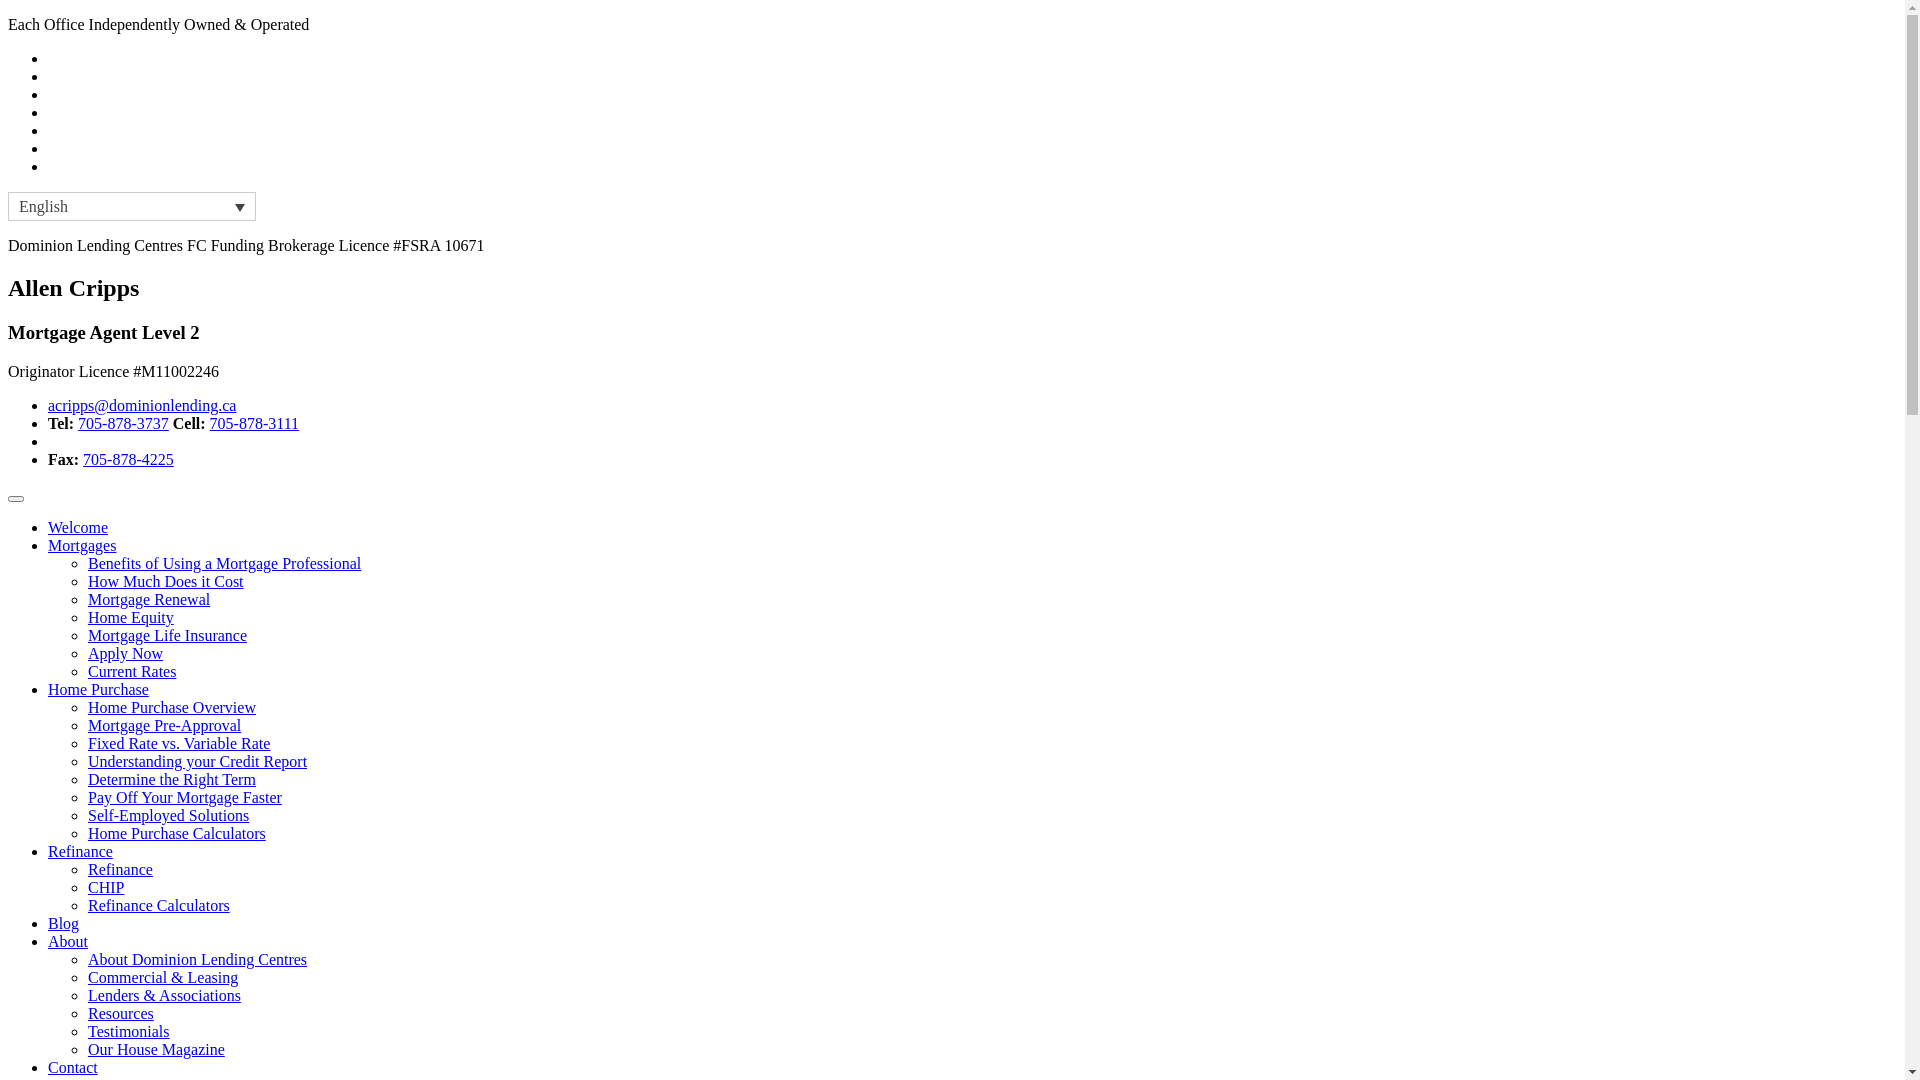 Image resolution: width=1920 pixels, height=1080 pixels. What do you see at coordinates (124, 424) in the screenshot?
I see `705-878-3737` at bounding box center [124, 424].